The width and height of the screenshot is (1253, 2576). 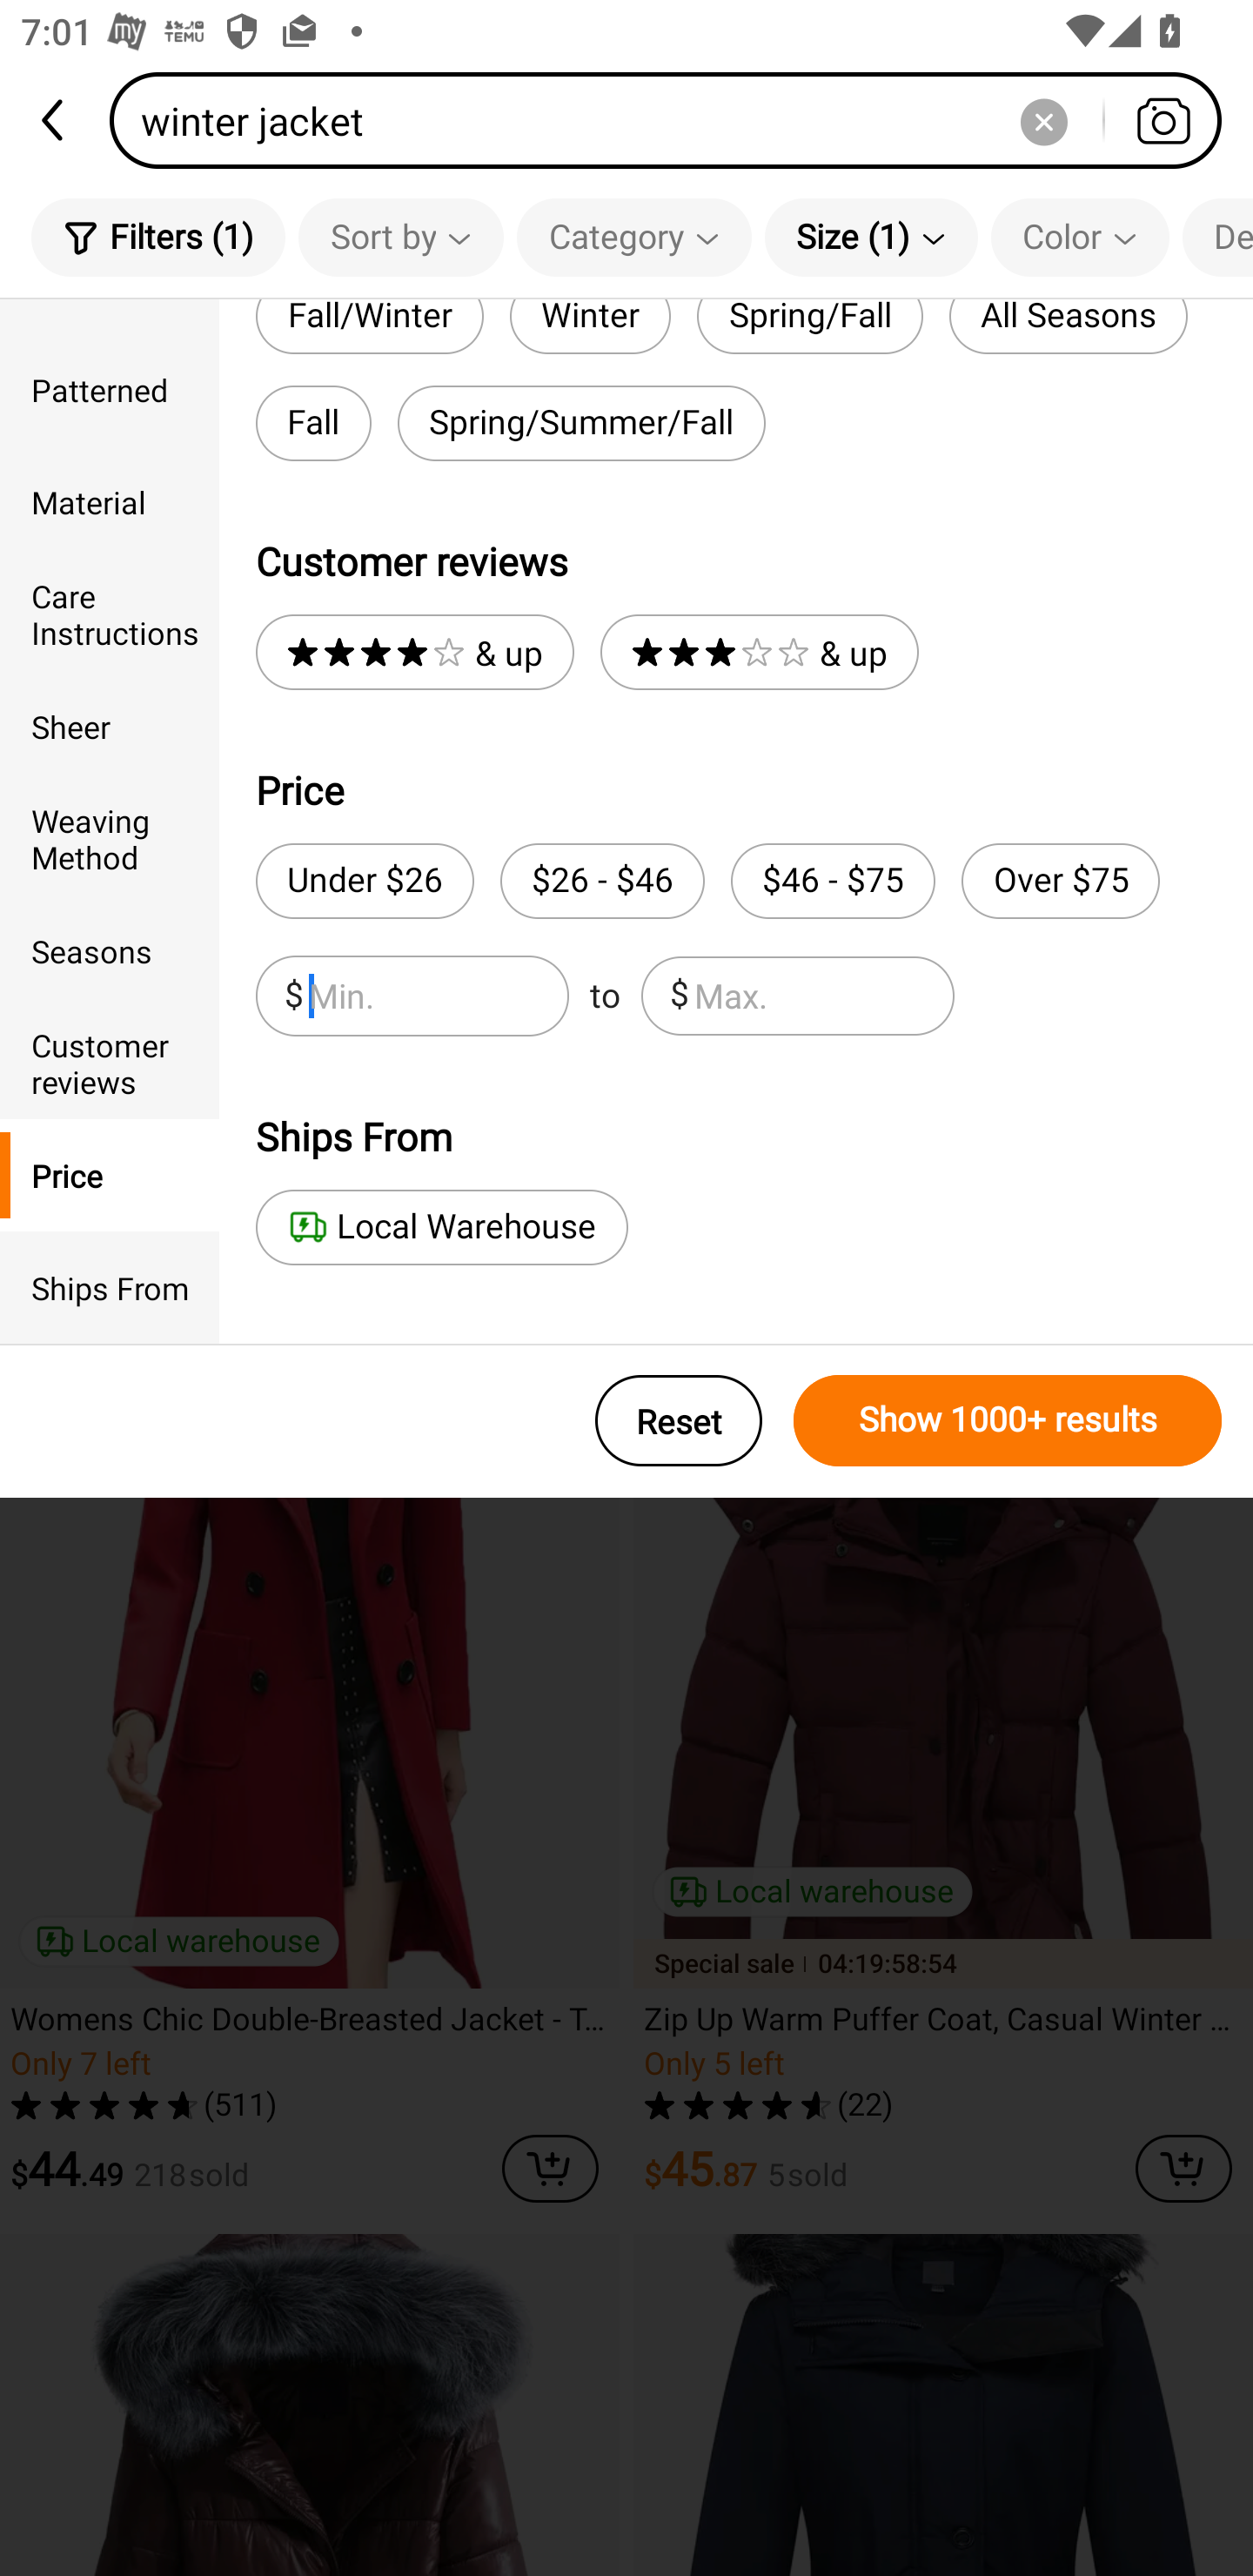 What do you see at coordinates (590, 327) in the screenshot?
I see `Winter` at bounding box center [590, 327].